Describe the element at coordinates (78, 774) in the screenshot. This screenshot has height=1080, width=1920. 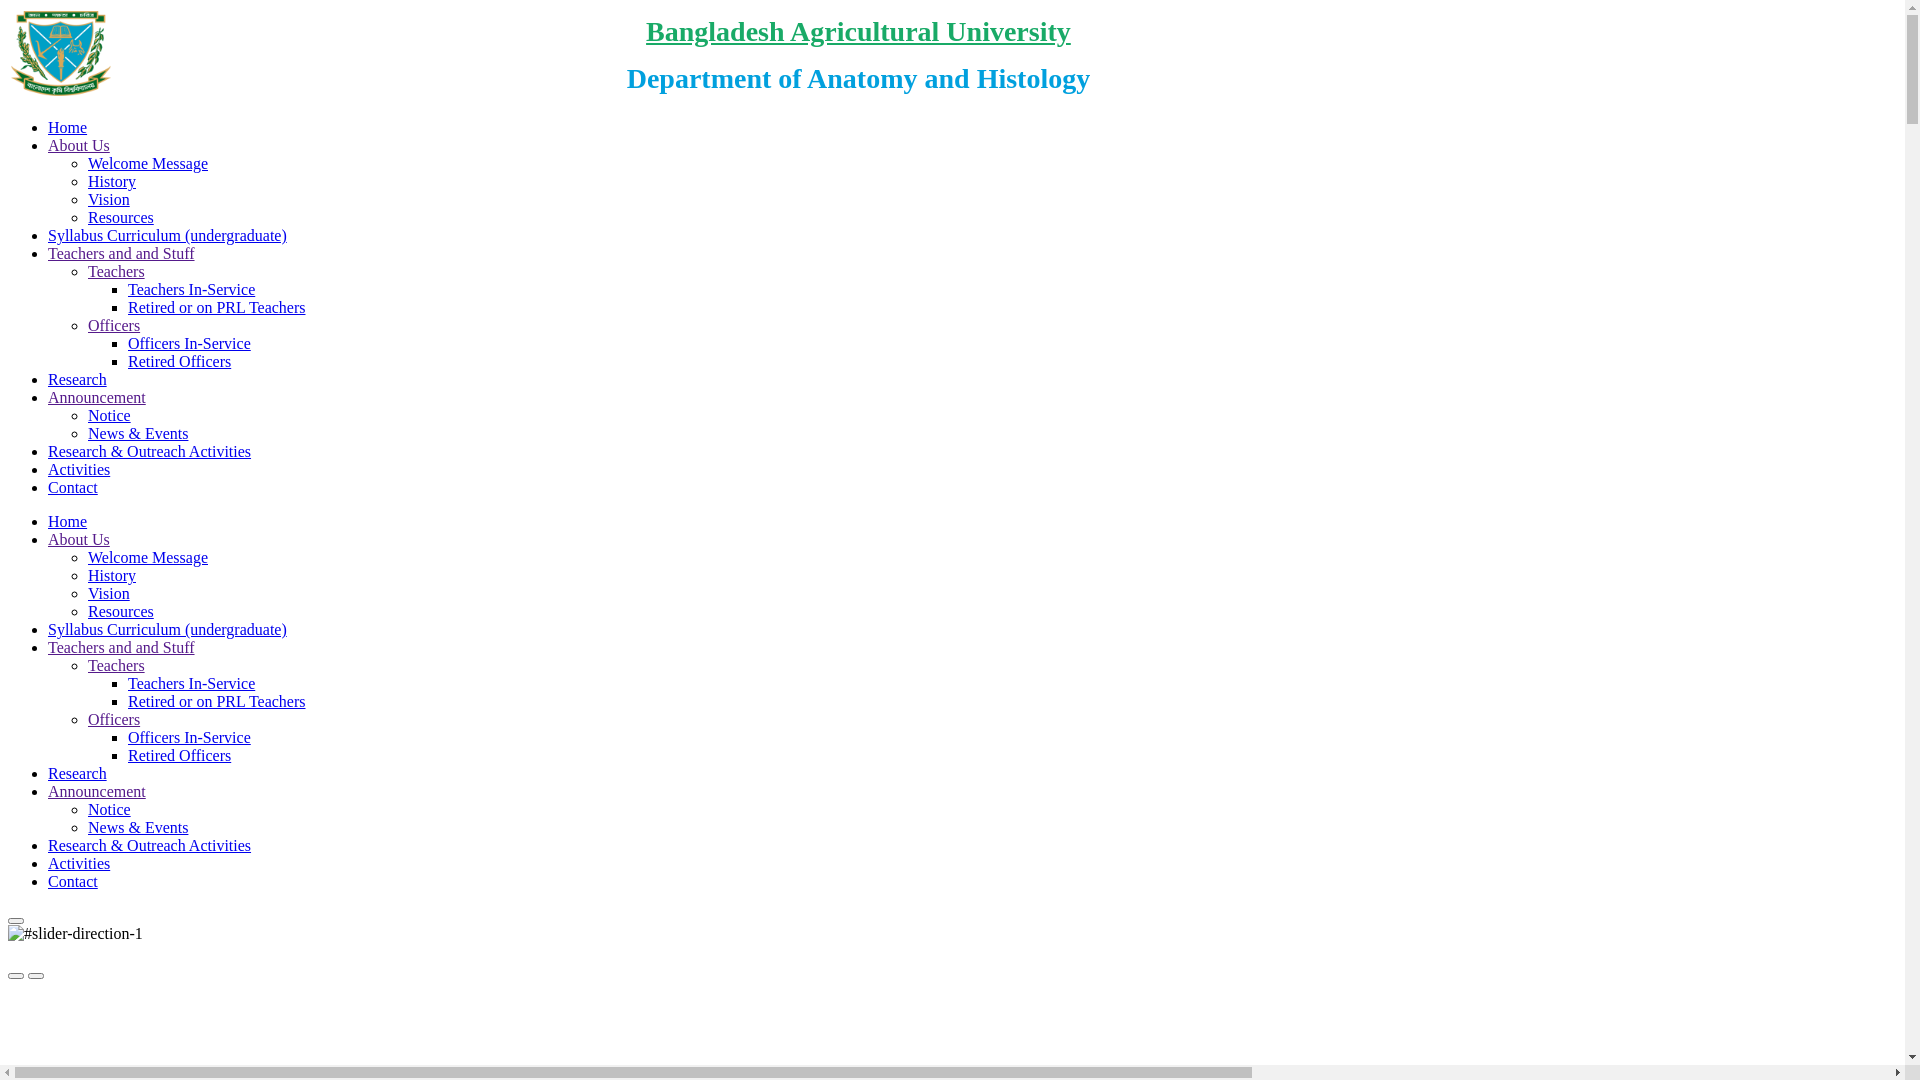
I see `Research` at that location.